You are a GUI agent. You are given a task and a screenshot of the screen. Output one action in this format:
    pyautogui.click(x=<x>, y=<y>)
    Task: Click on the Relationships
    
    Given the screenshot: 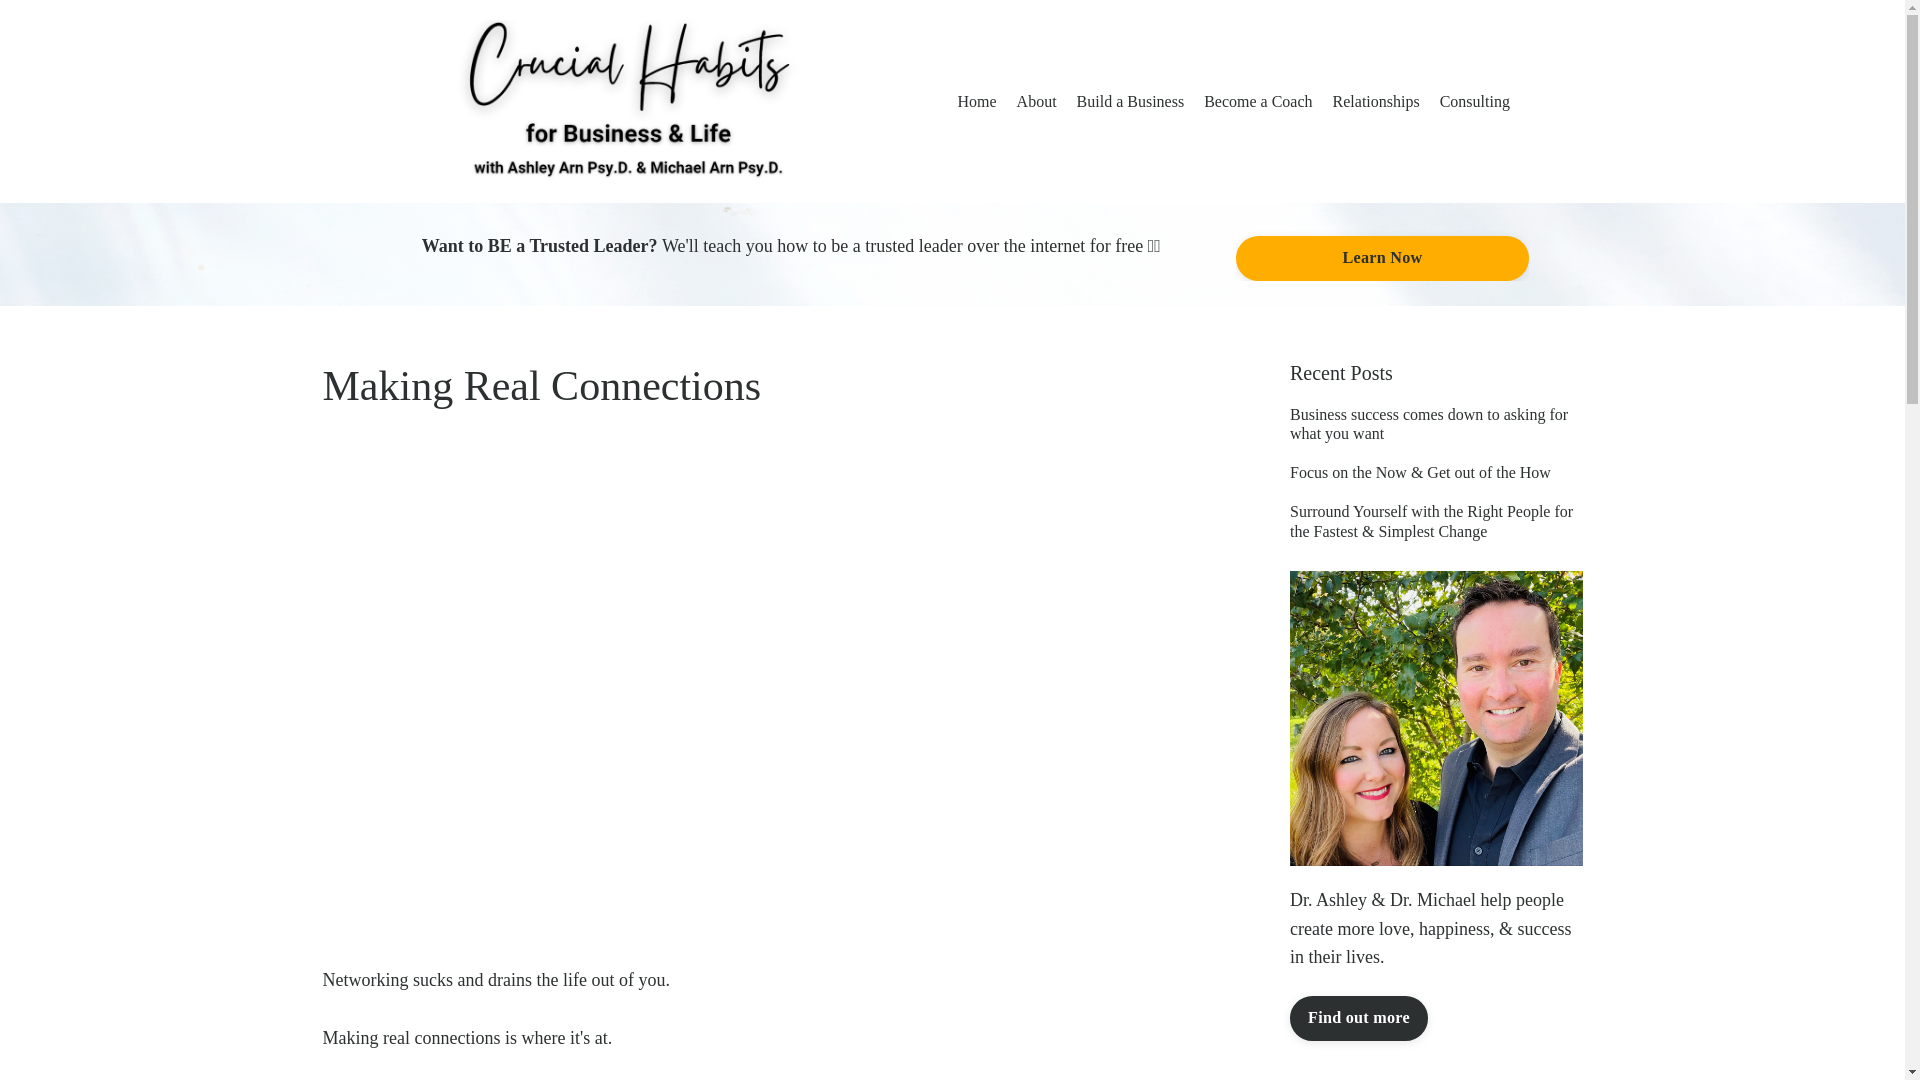 What is the action you would take?
    pyautogui.click(x=1376, y=101)
    